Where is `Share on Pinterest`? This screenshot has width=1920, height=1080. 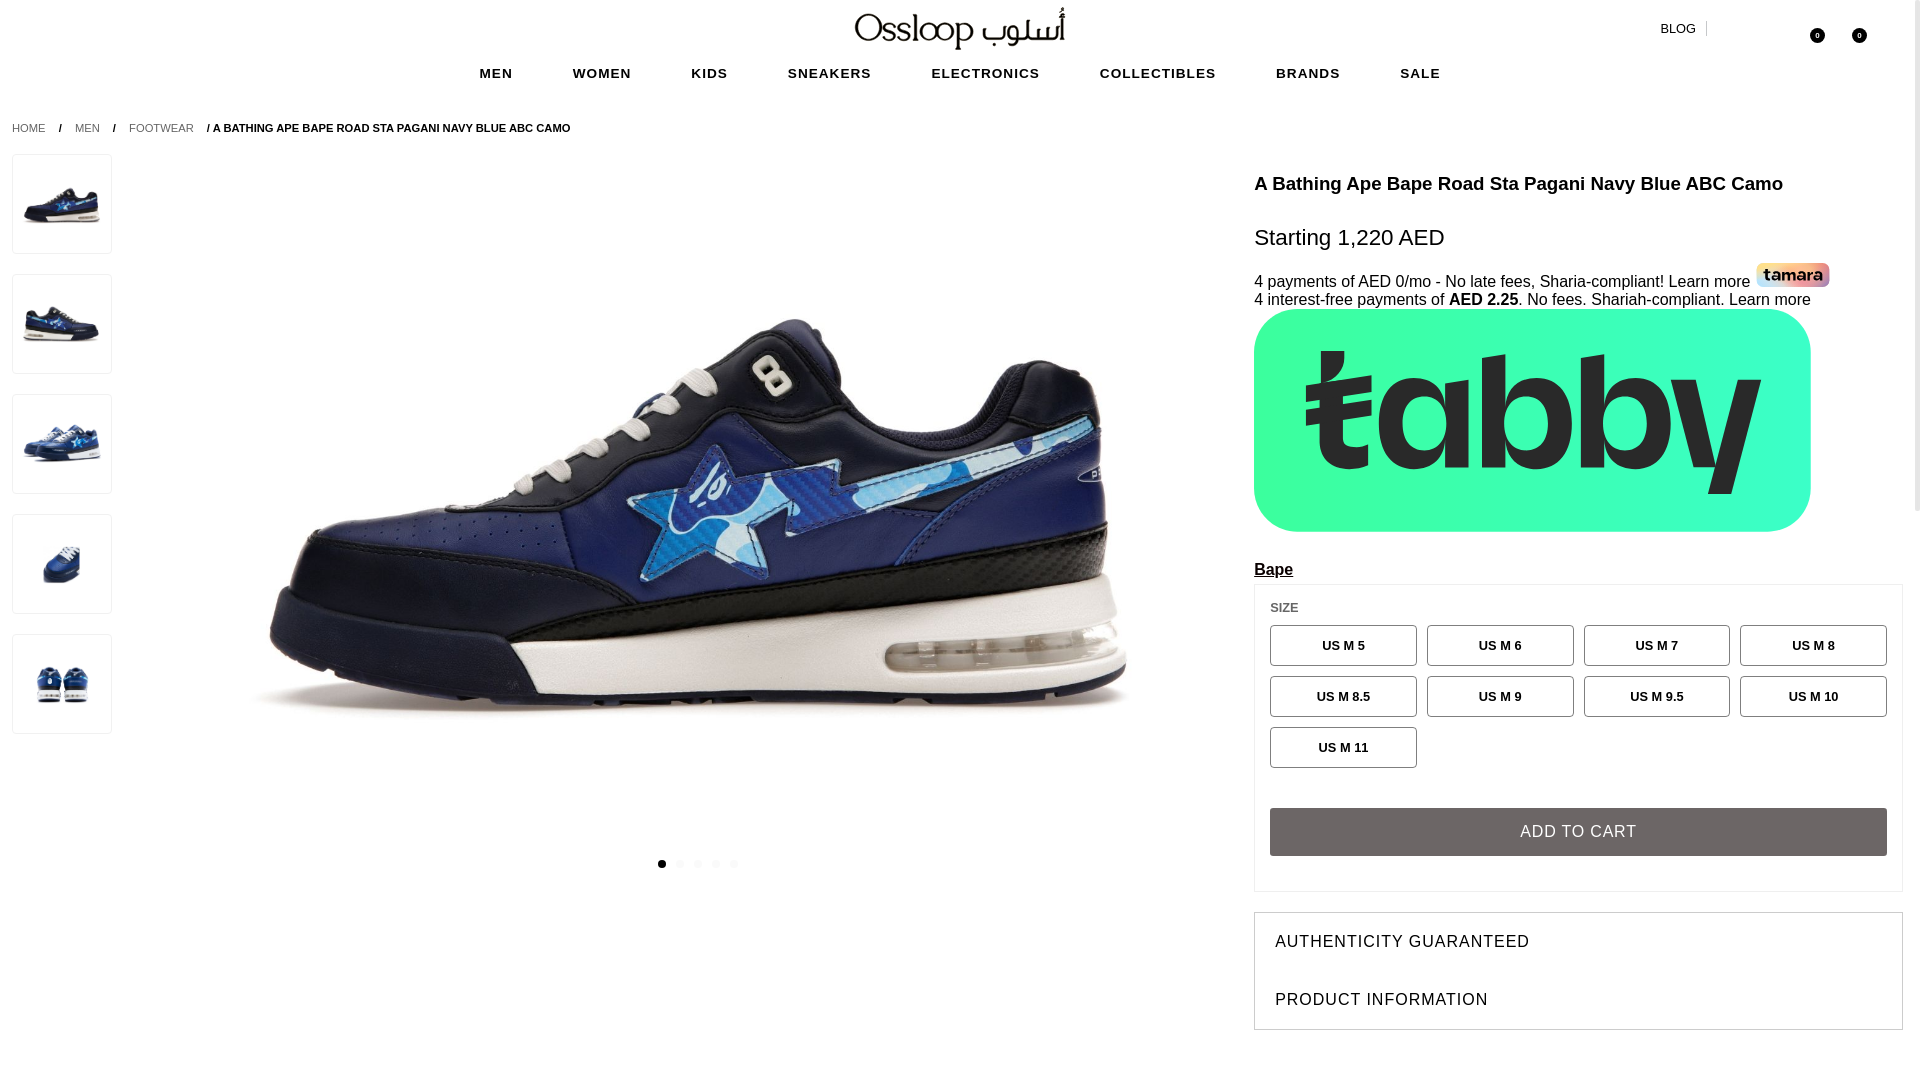 Share on Pinterest is located at coordinates (1579, 1064).